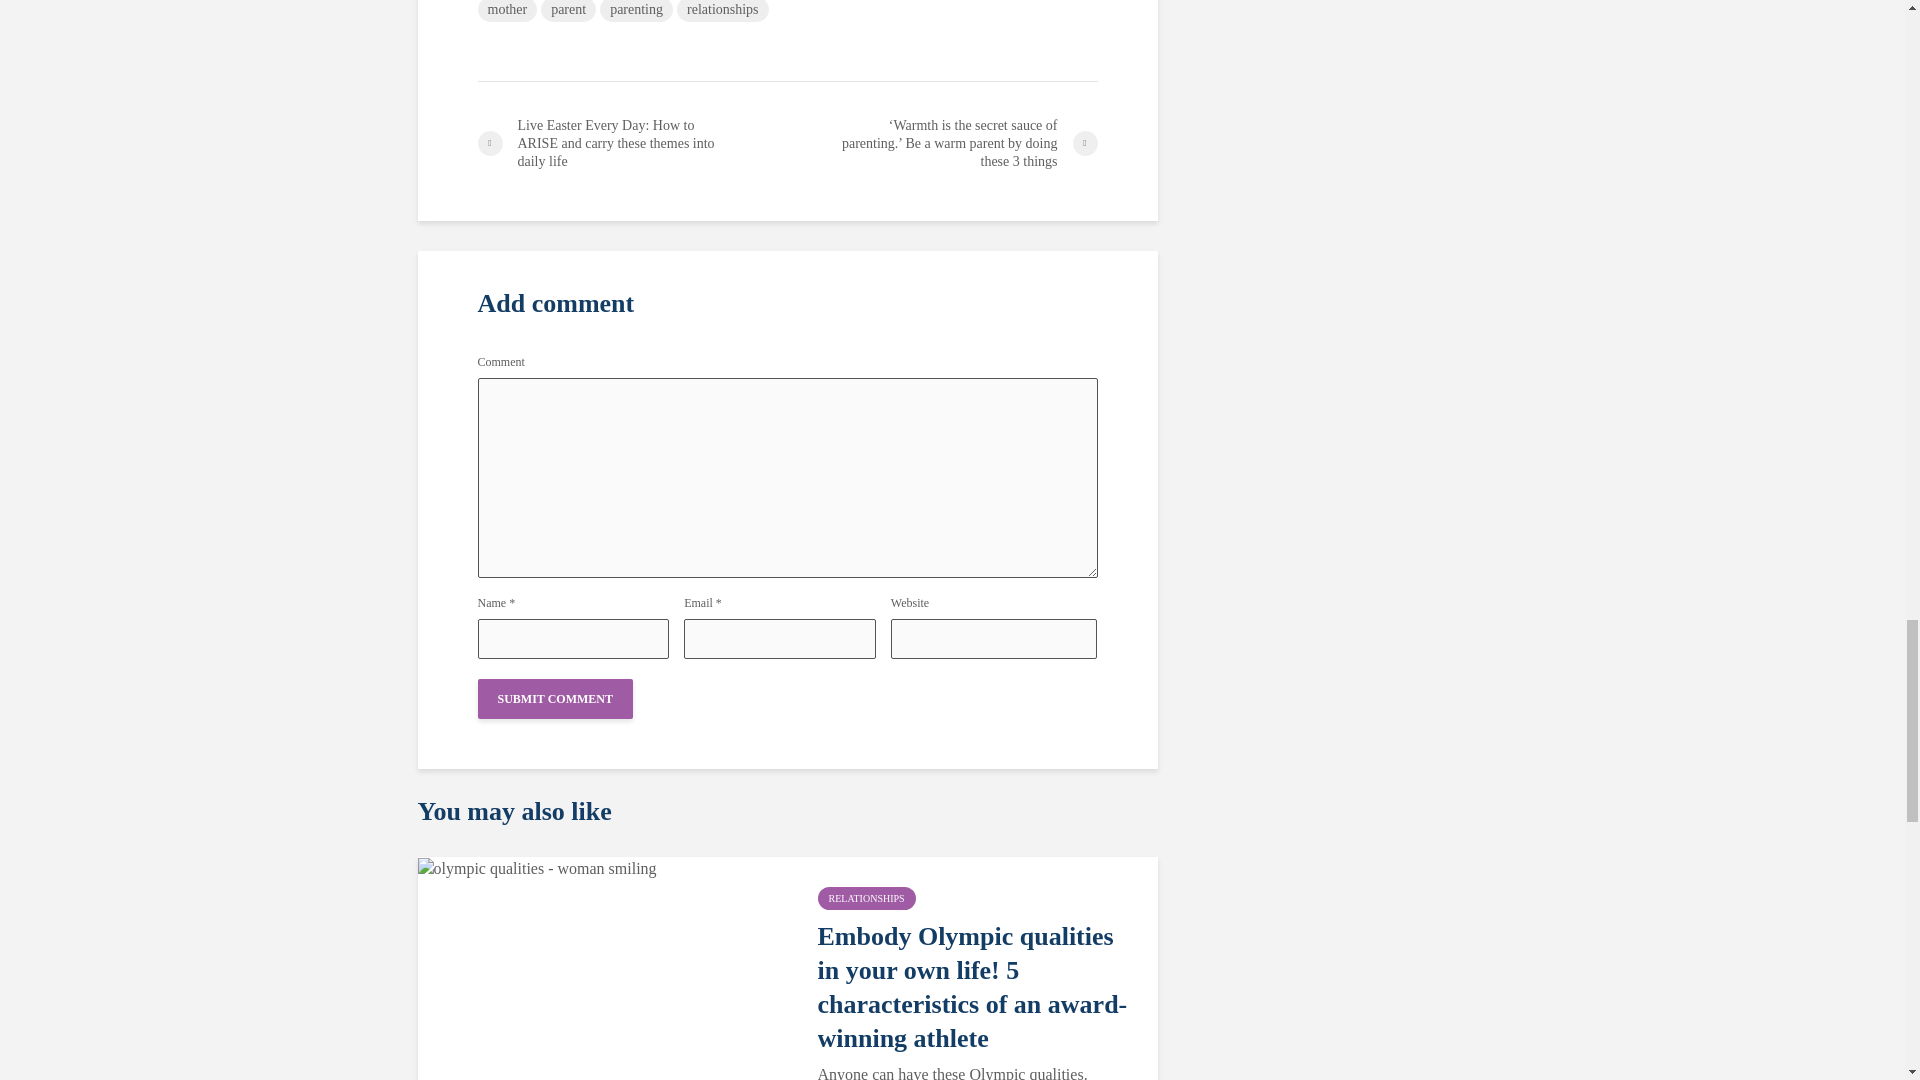 The height and width of the screenshot is (1080, 1920). I want to click on parenting, so click(636, 10).